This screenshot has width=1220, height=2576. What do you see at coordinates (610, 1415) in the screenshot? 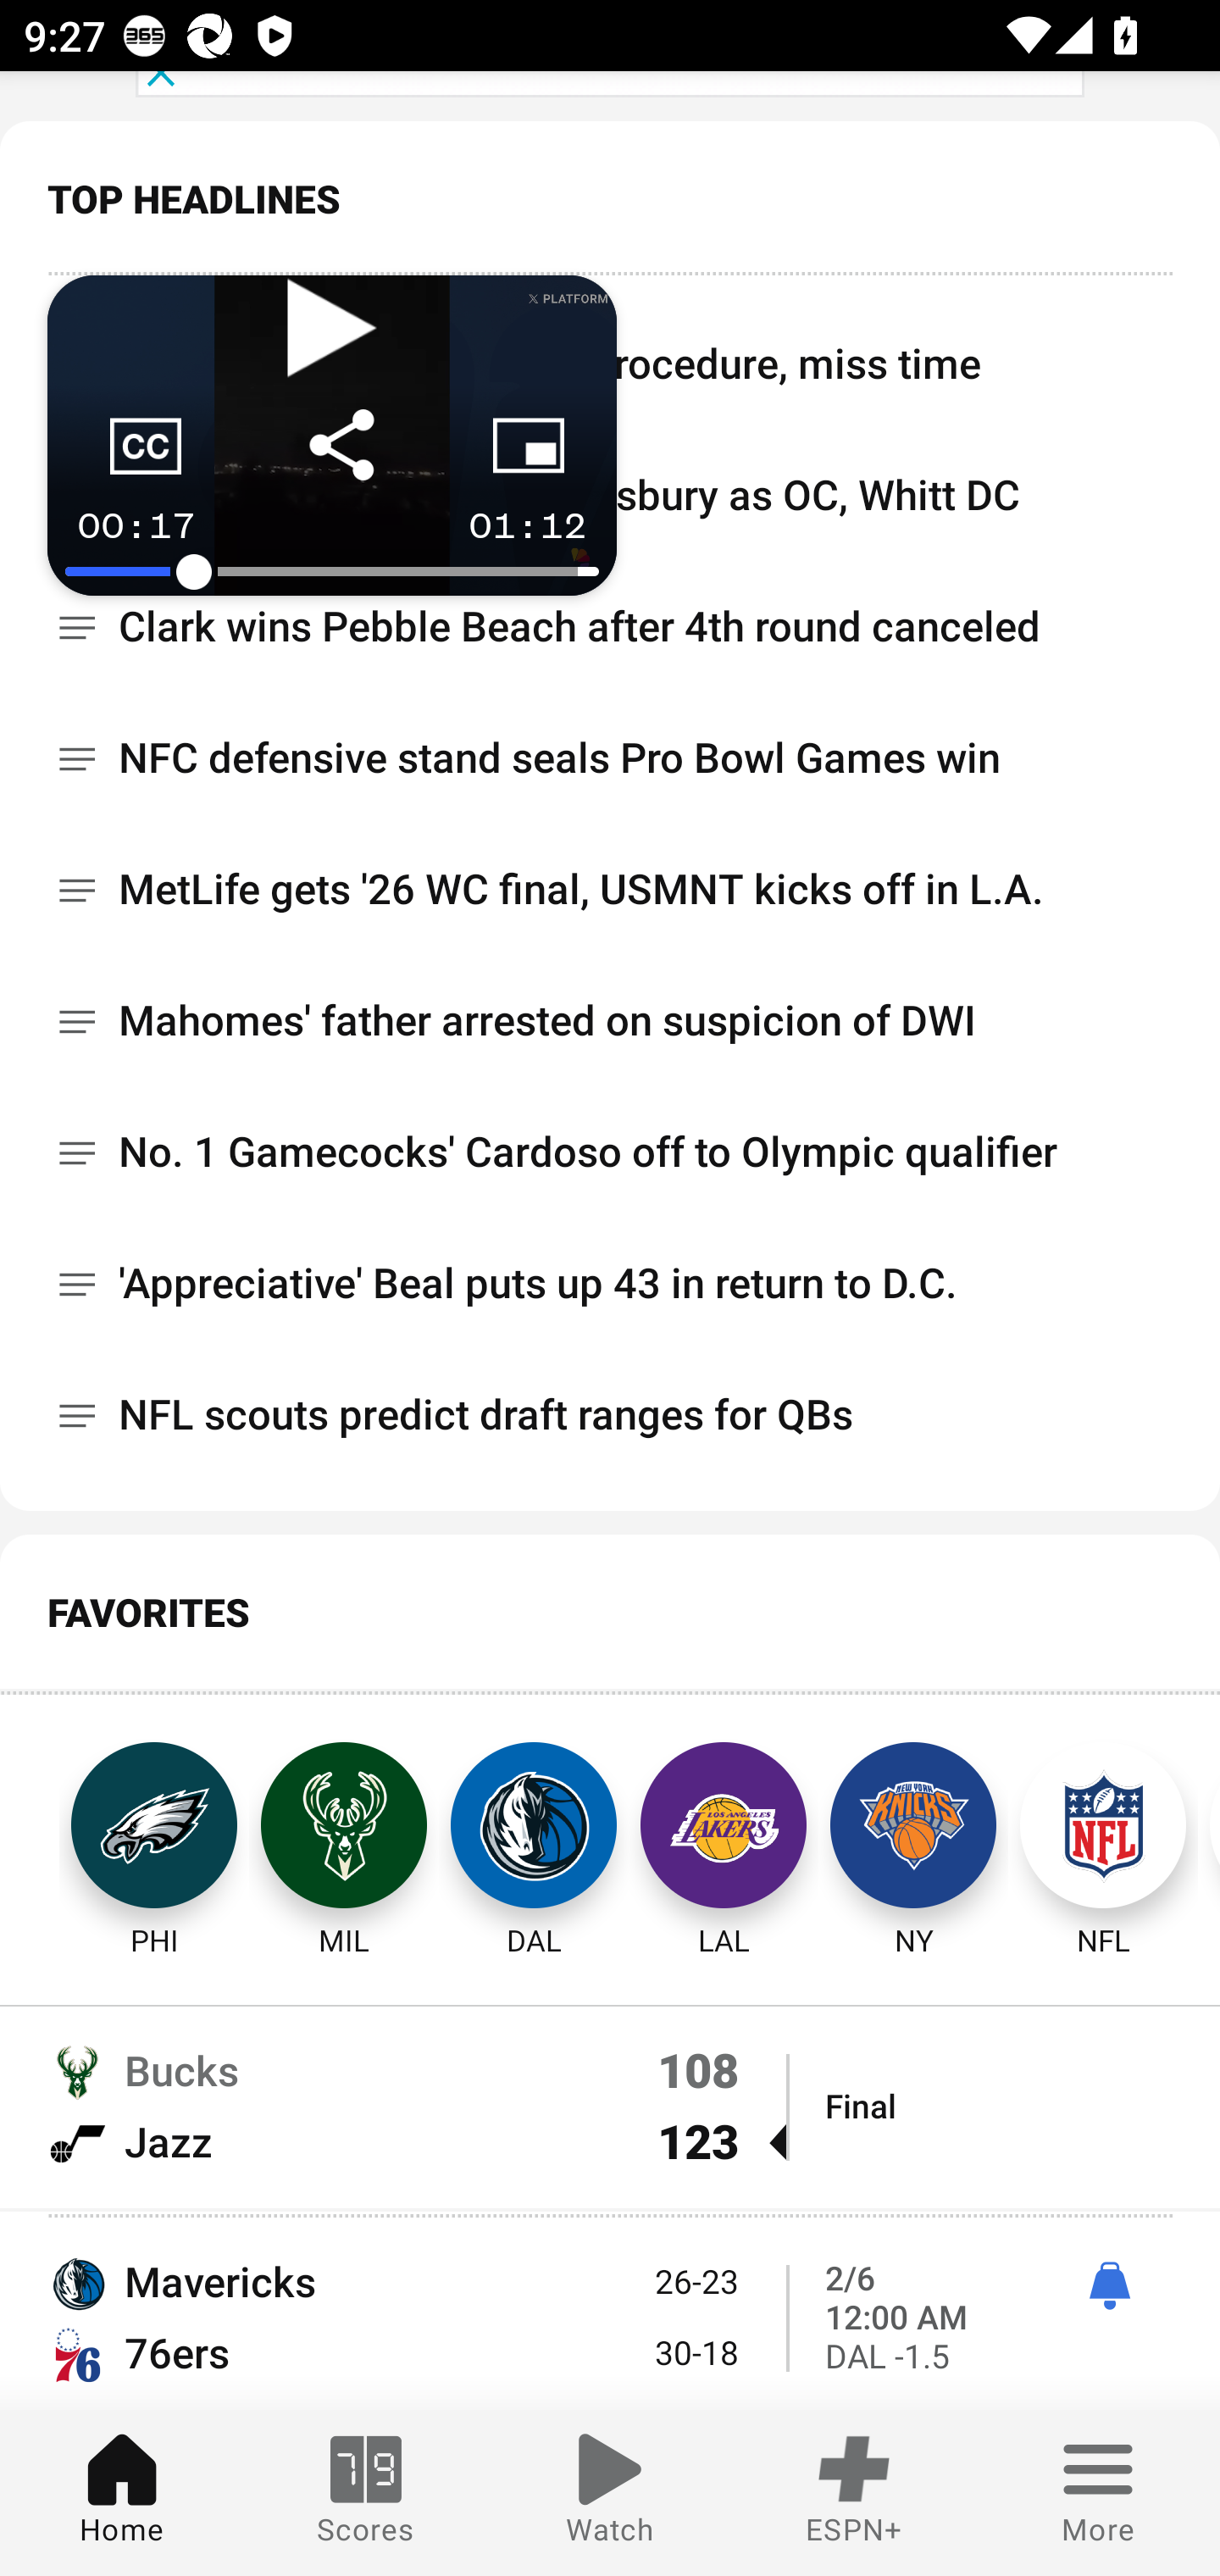
I see ` NFL scouts predict draft ranges for QBs` at bounding box center [610, 1415].